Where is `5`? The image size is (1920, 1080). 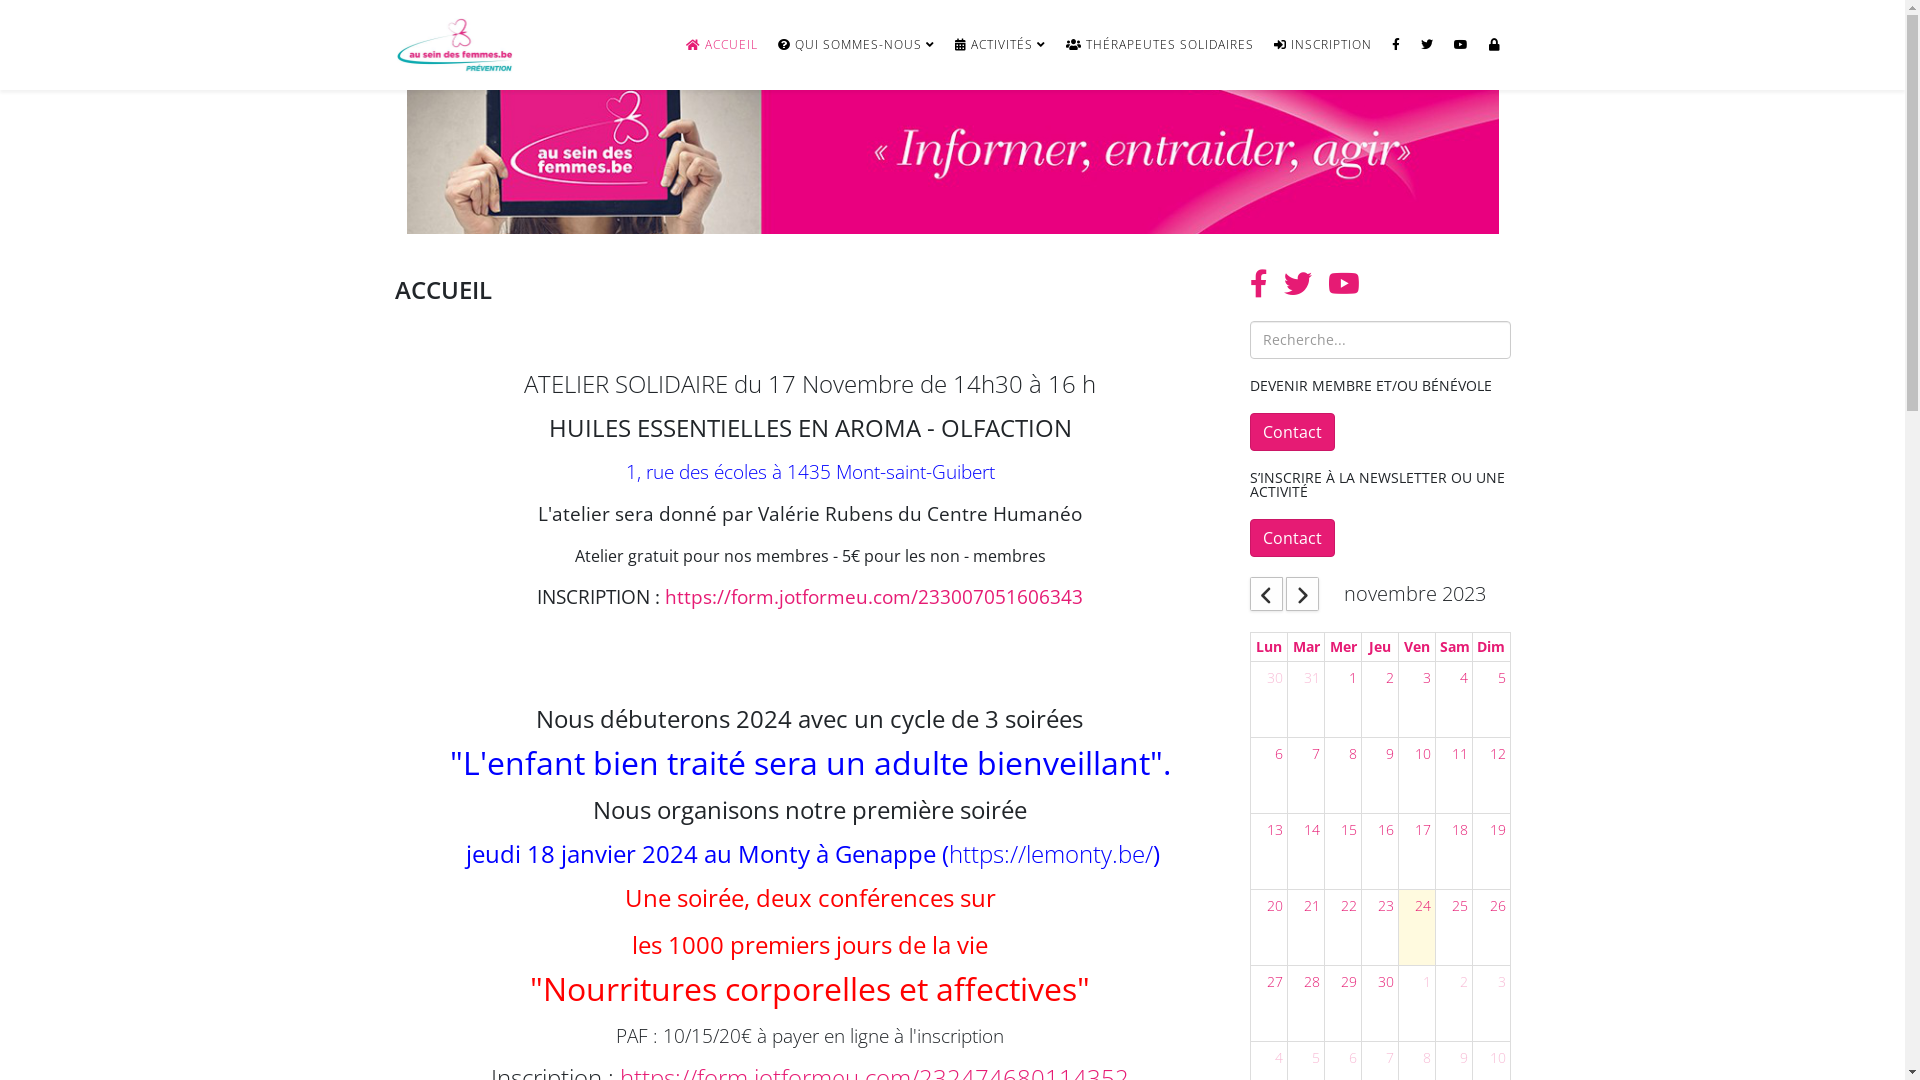 5 is located at coordinates (1316, 1058).